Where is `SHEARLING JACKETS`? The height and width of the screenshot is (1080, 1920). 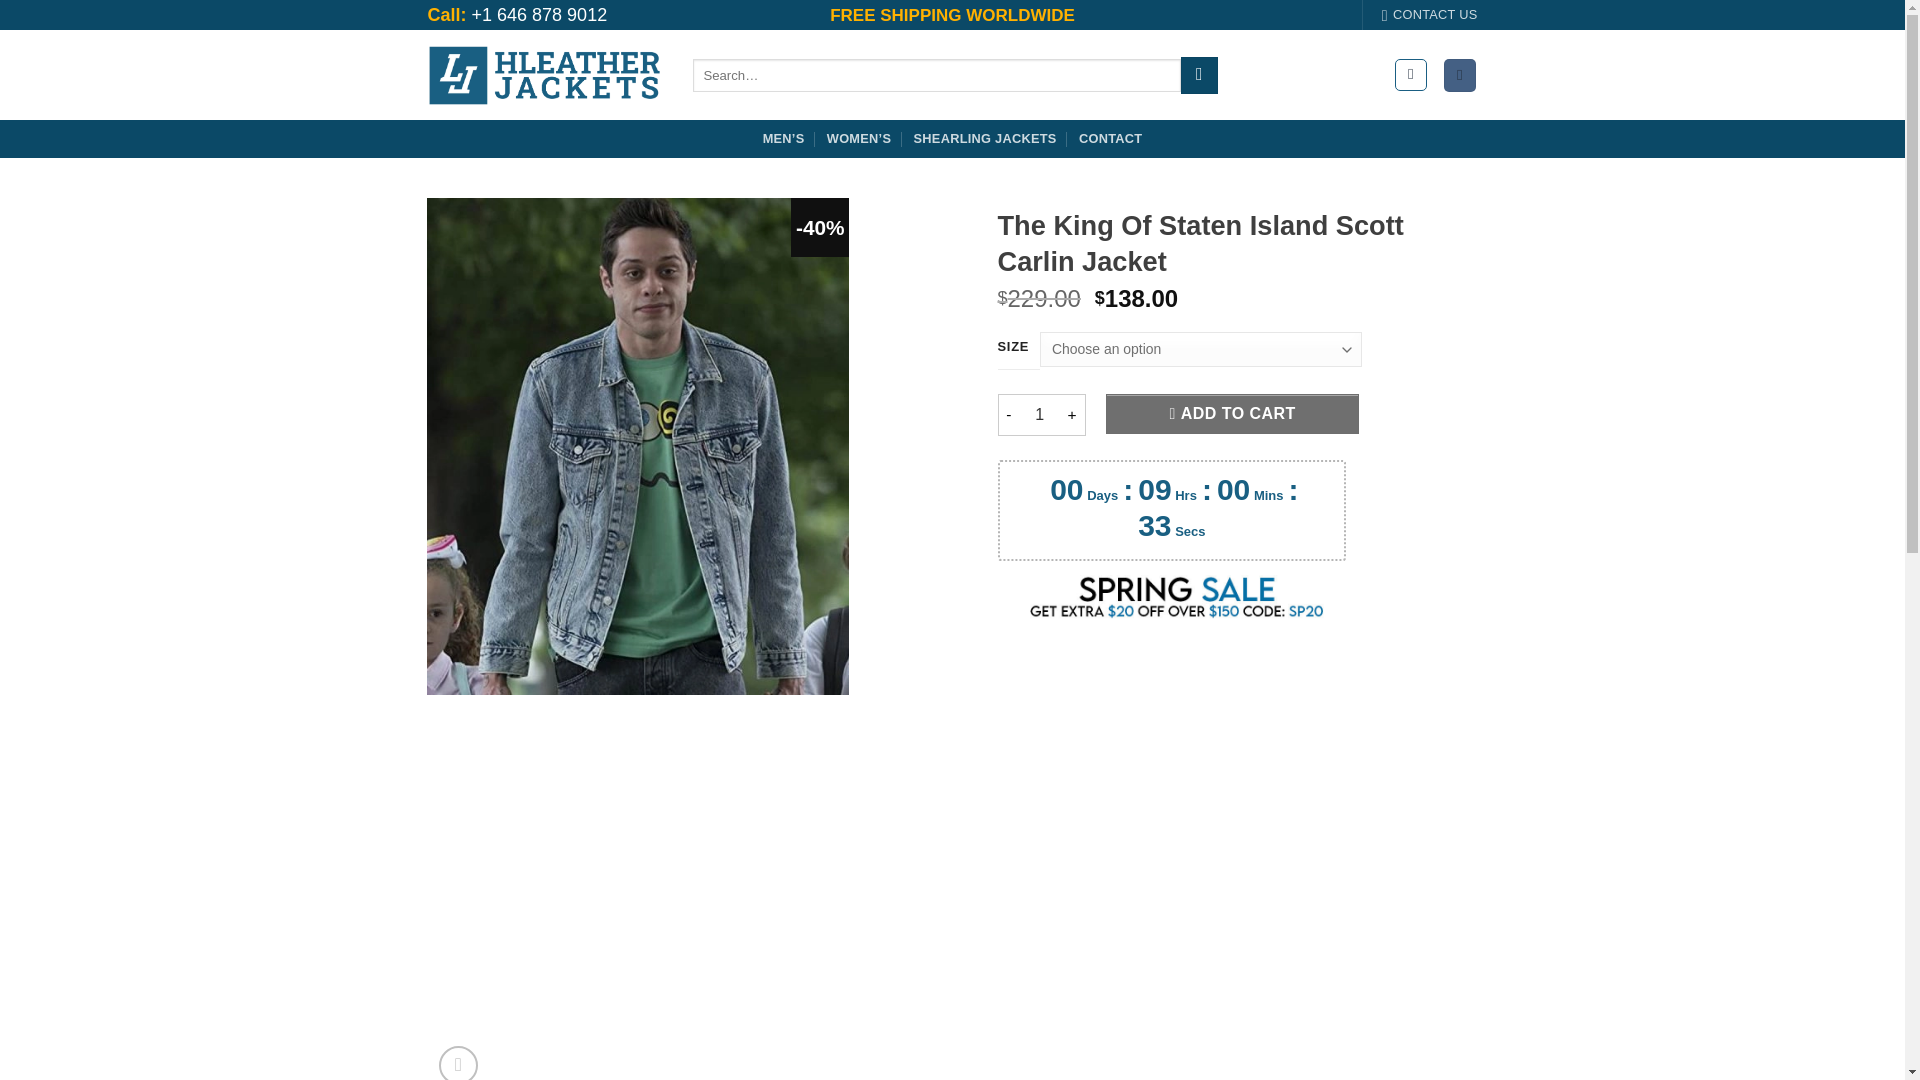
SHEARLING JACKETS is located at coordinates (985, 138).